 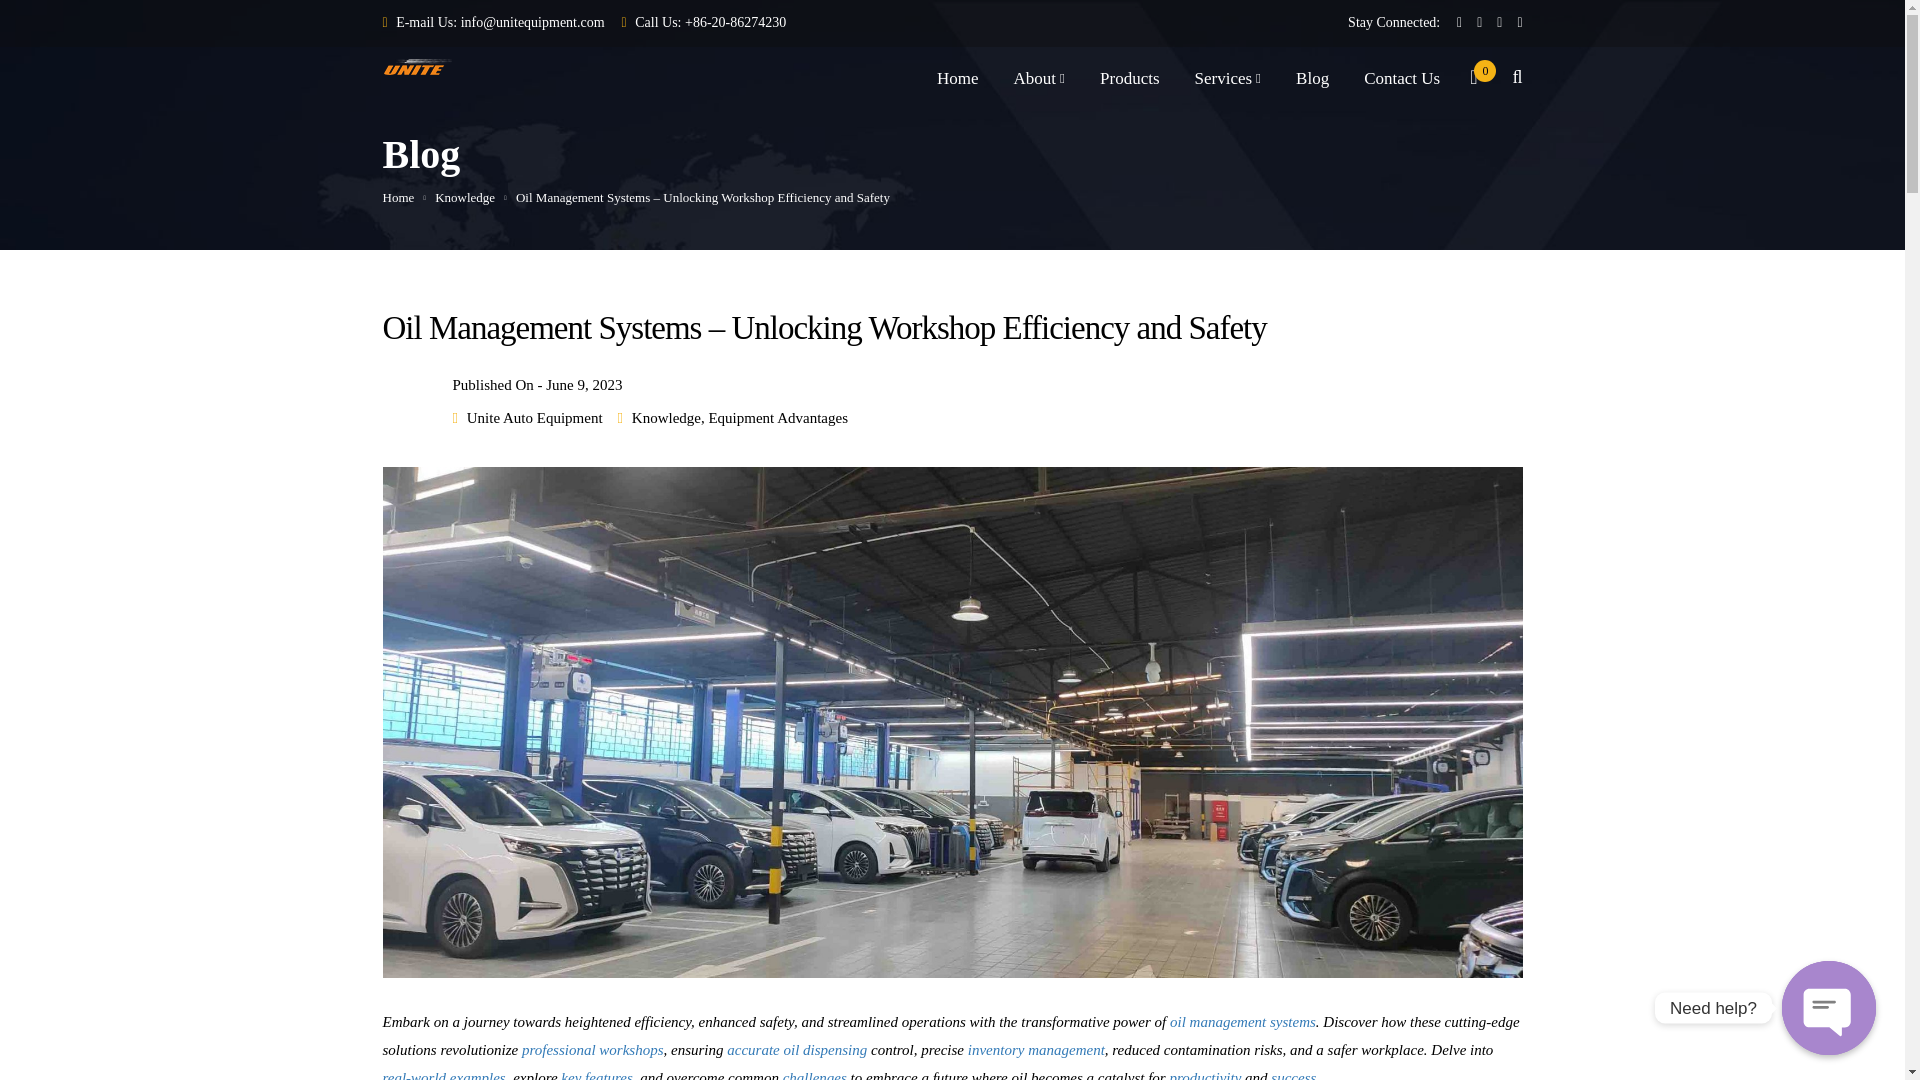 What do you see at coordinates (1293, 1075) in the screenshot?
I see `View all posts in success` at bounding box center [1293, 1075].